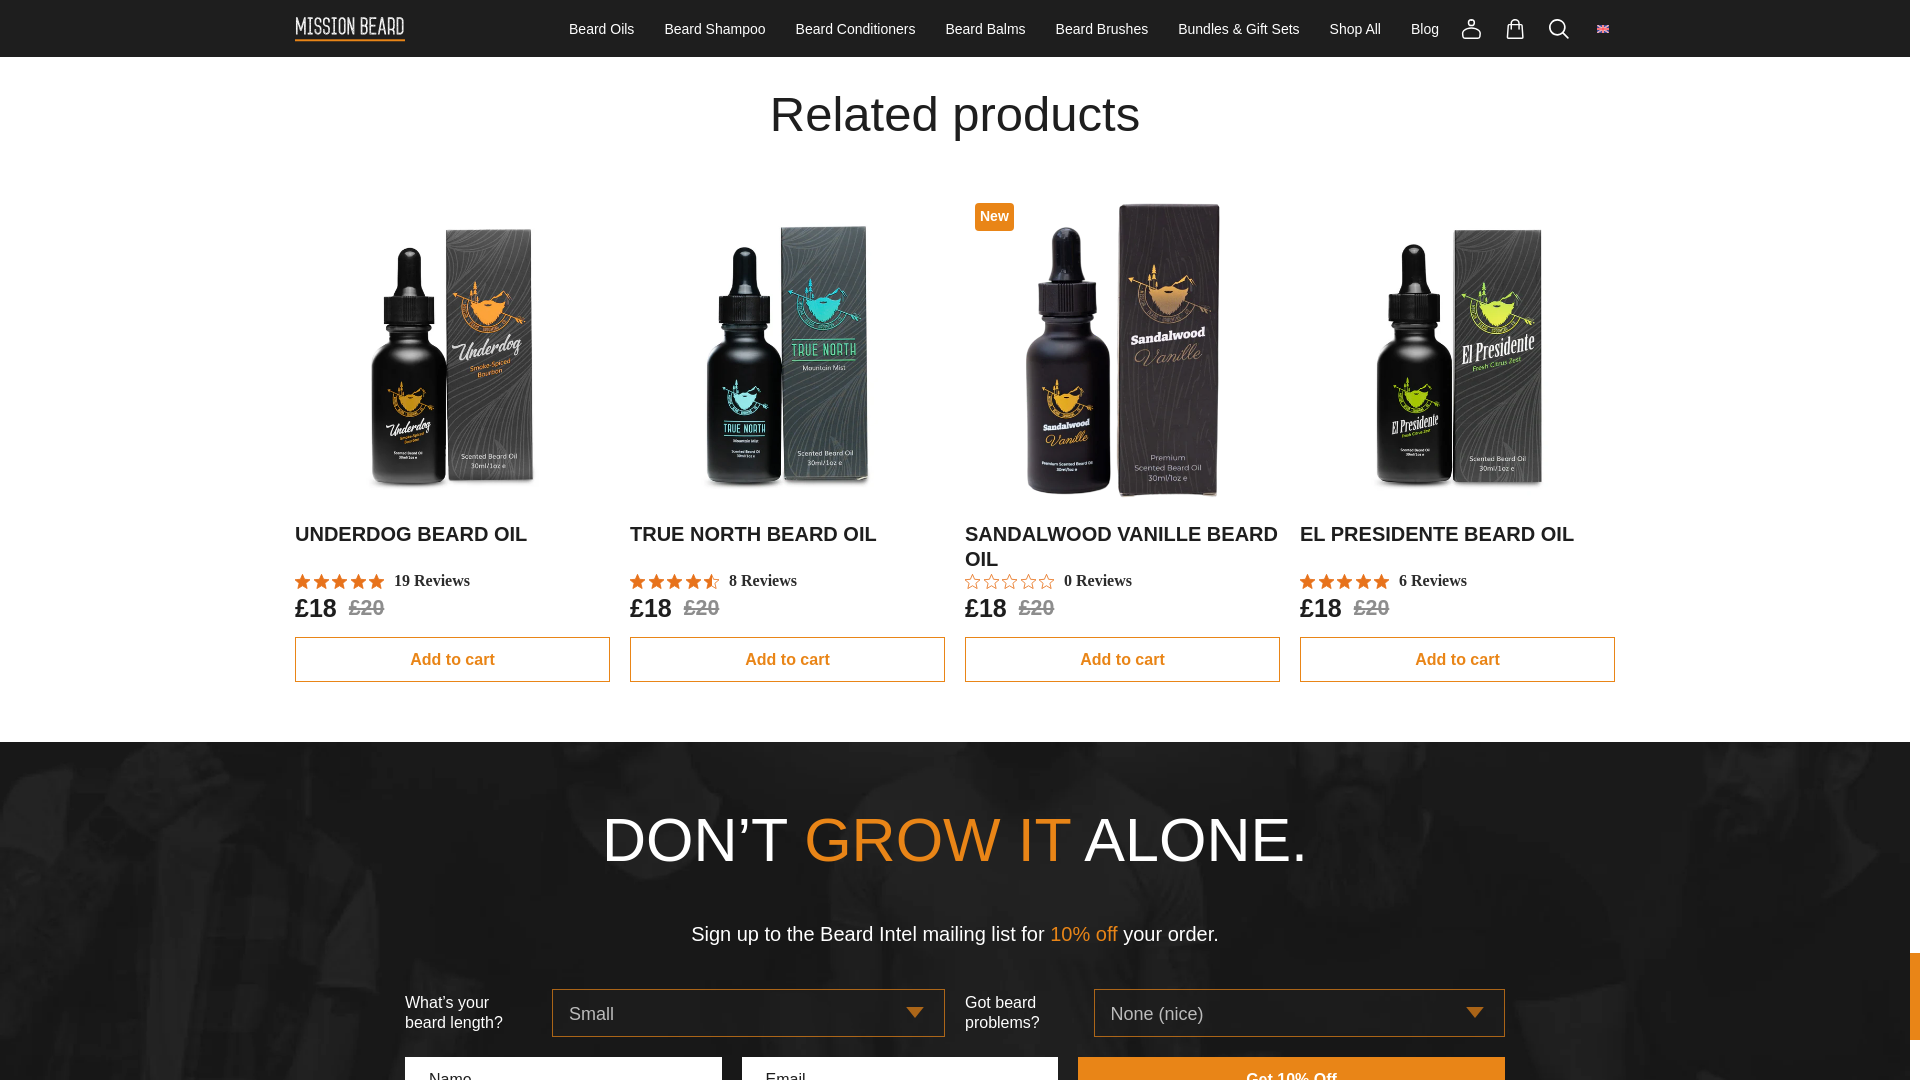 The height and width of the screenshot is (1080, 1920). Describe the element at coordinates (382, 580) in the screenshot. I see `19 Reviews` at that location.